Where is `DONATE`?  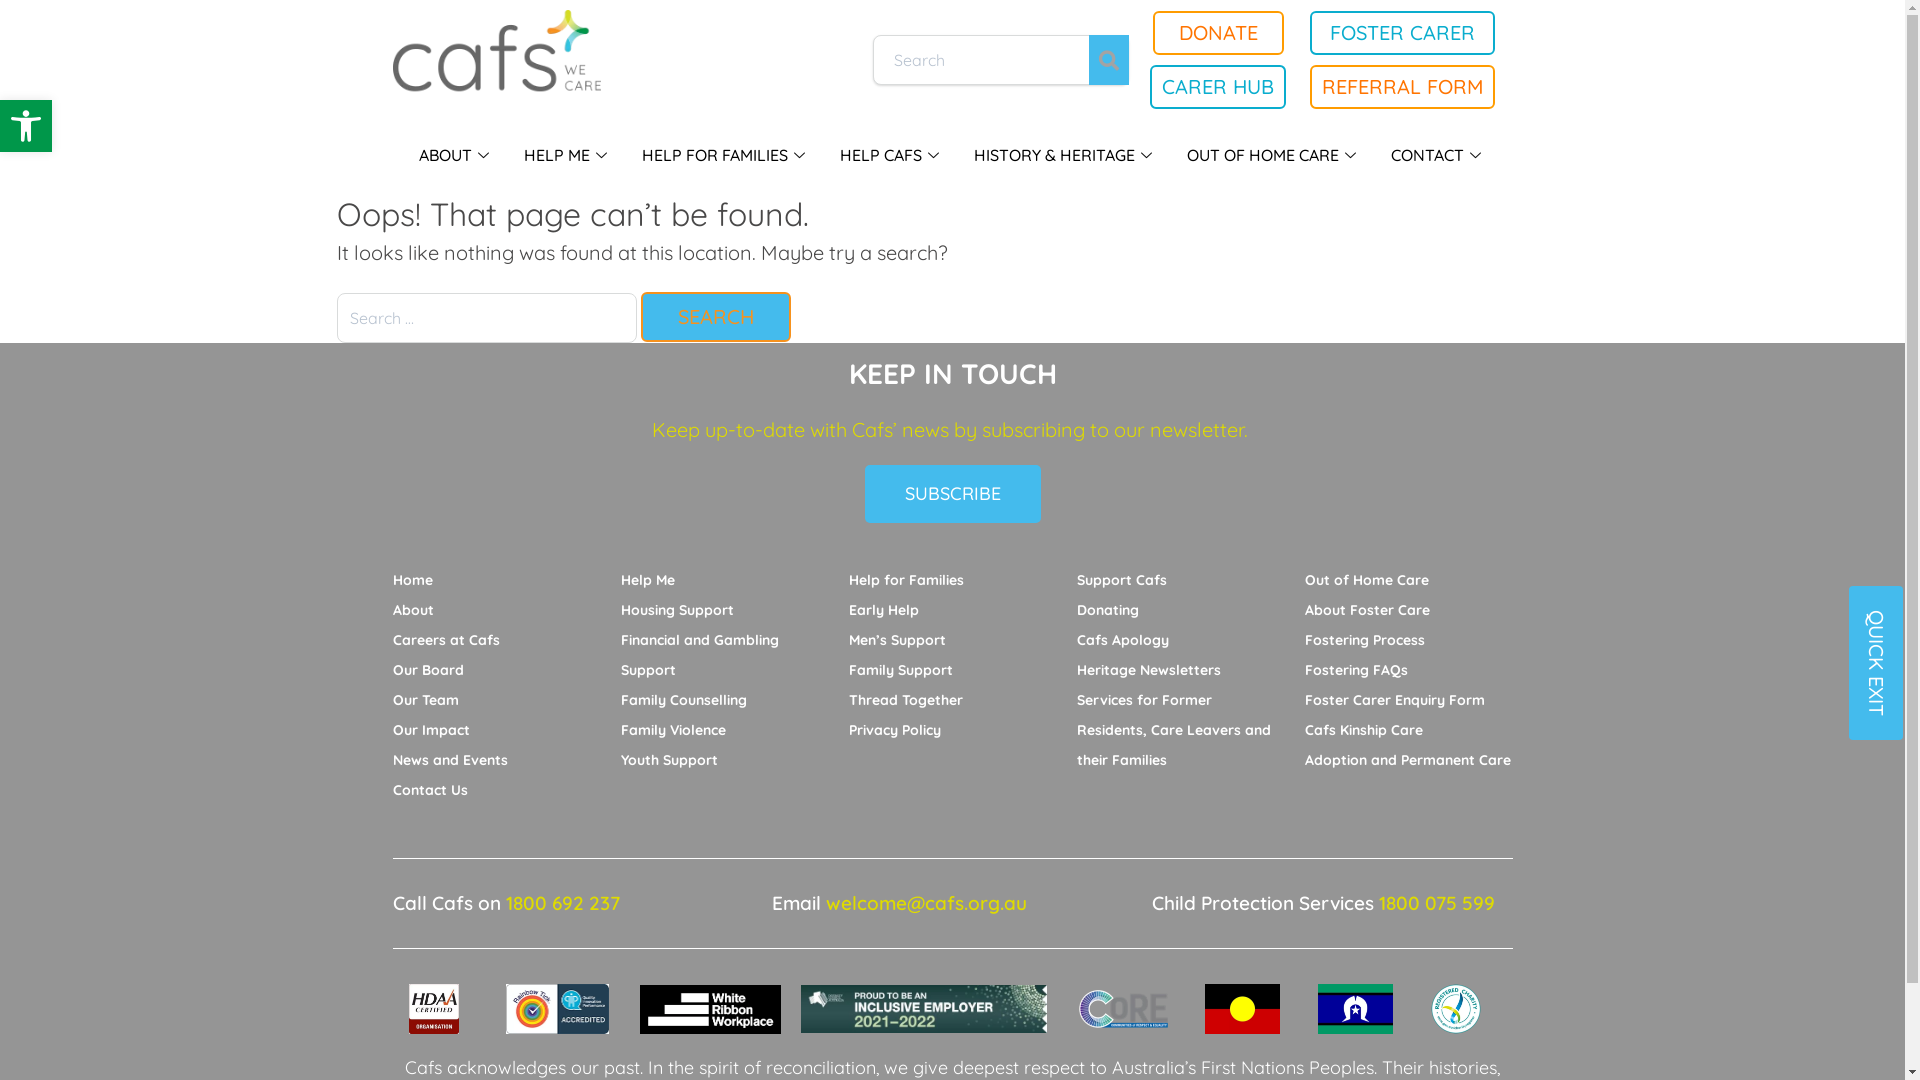
DONATE is located at coordinates (1218, 33).